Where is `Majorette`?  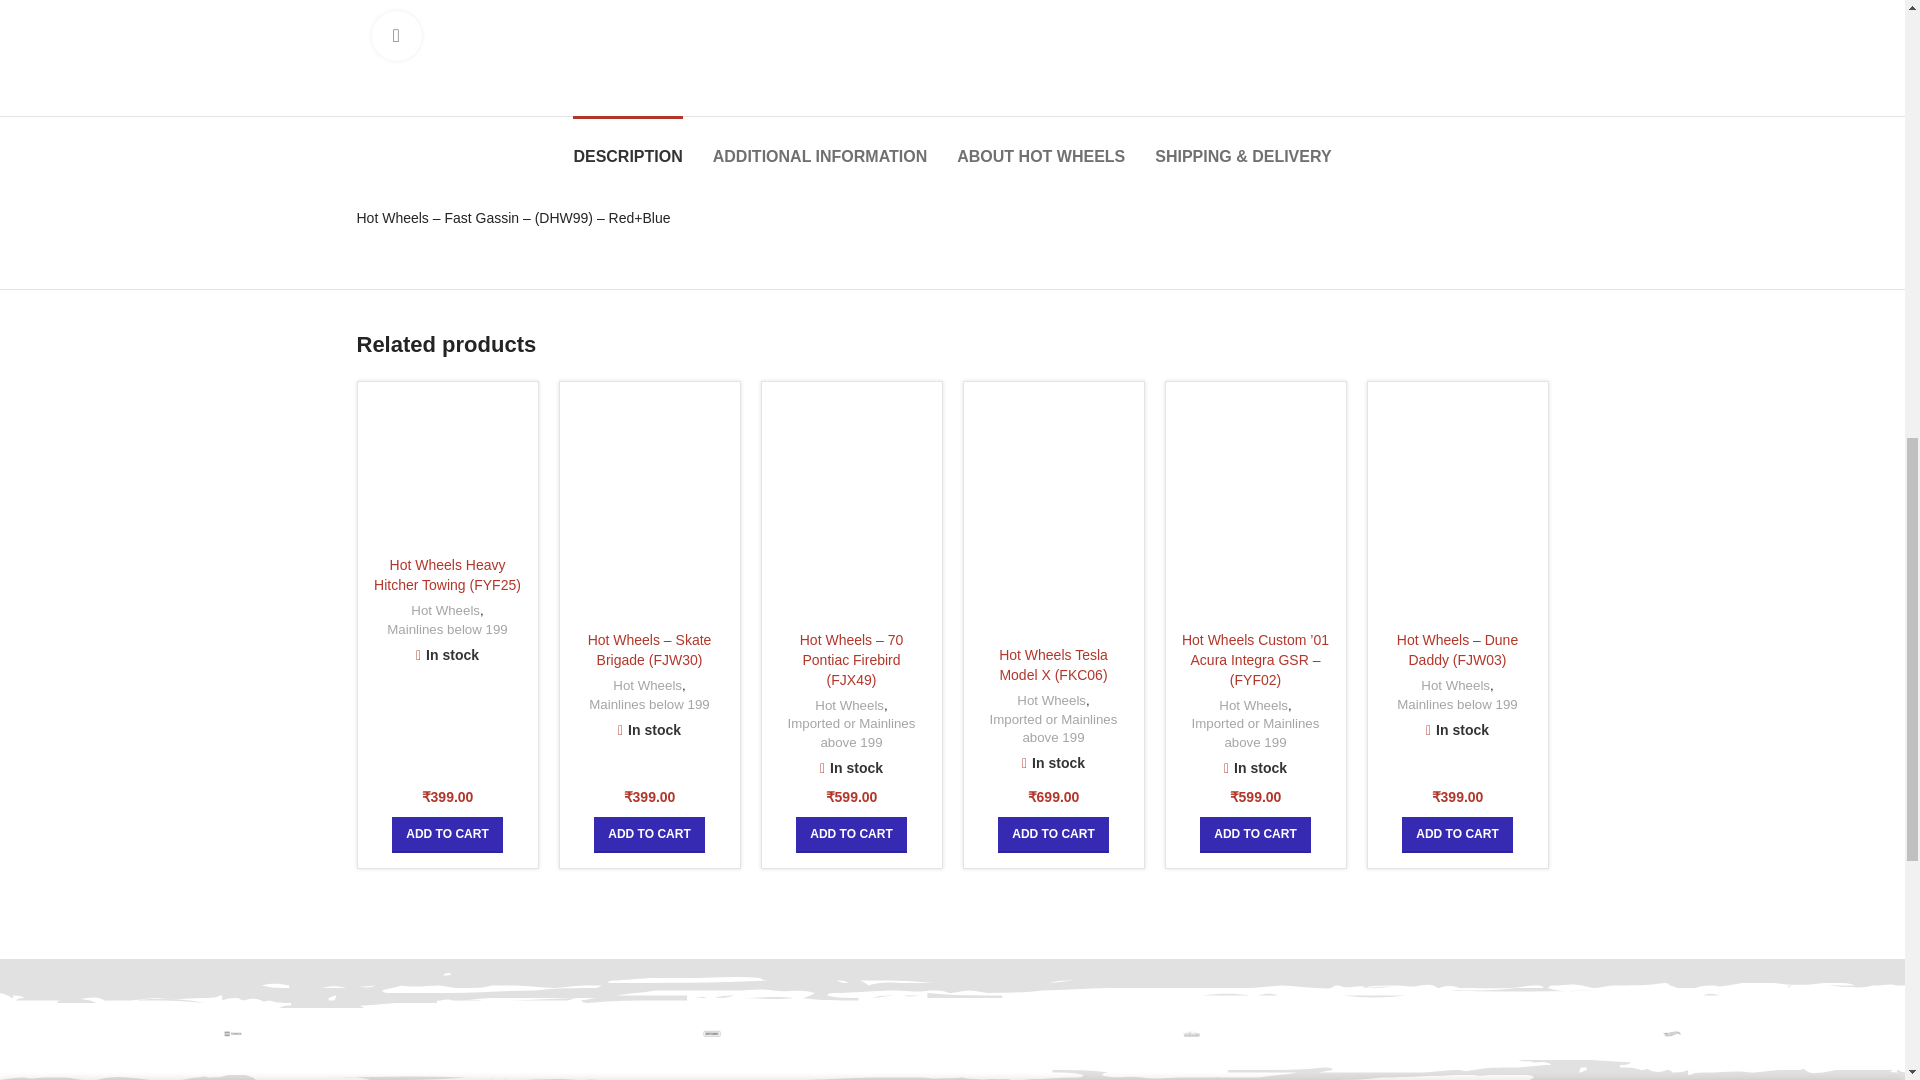 Majorette is located at coordinates (1192, 1034).